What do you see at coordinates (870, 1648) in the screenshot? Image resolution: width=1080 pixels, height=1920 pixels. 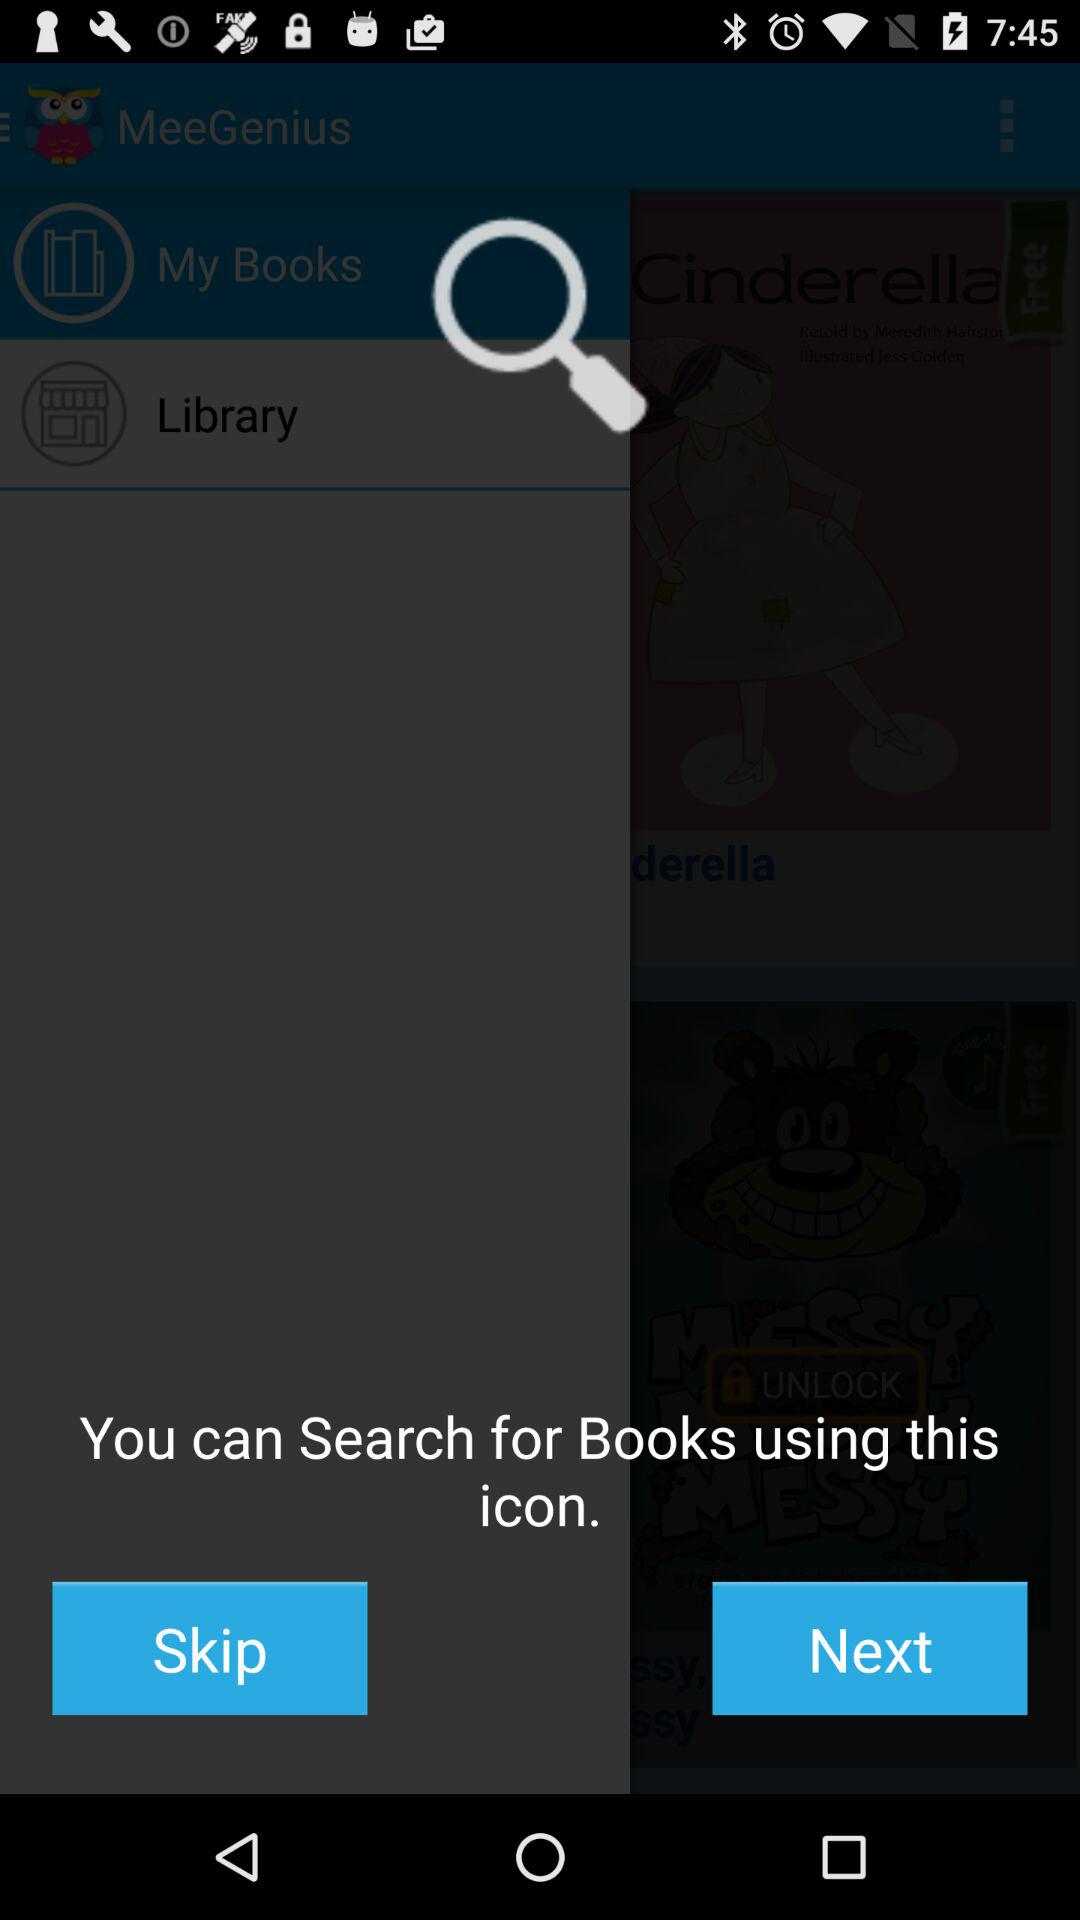 I see `open icon at the bottom right corner` at bounding box center [870, 1648].